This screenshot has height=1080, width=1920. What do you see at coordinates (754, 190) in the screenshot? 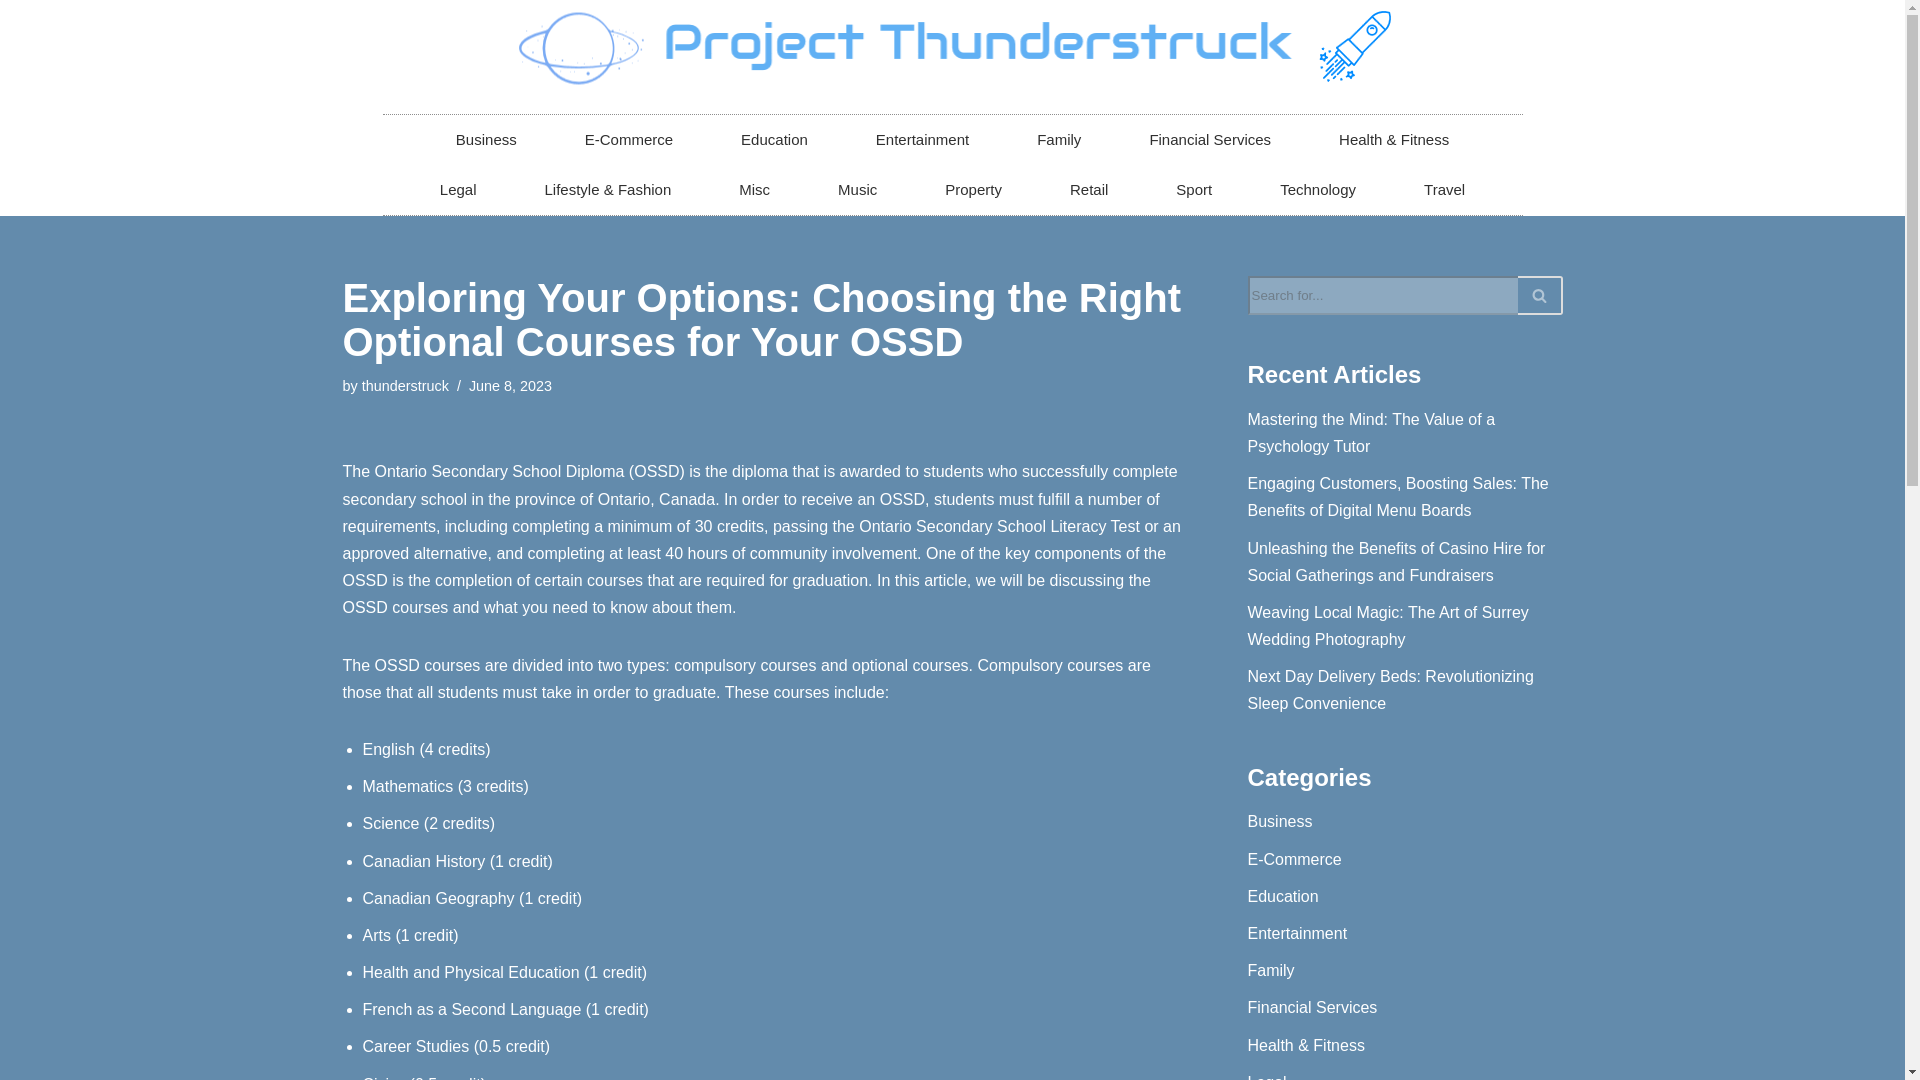
I see `Misc` at bounding box center [754, 190].